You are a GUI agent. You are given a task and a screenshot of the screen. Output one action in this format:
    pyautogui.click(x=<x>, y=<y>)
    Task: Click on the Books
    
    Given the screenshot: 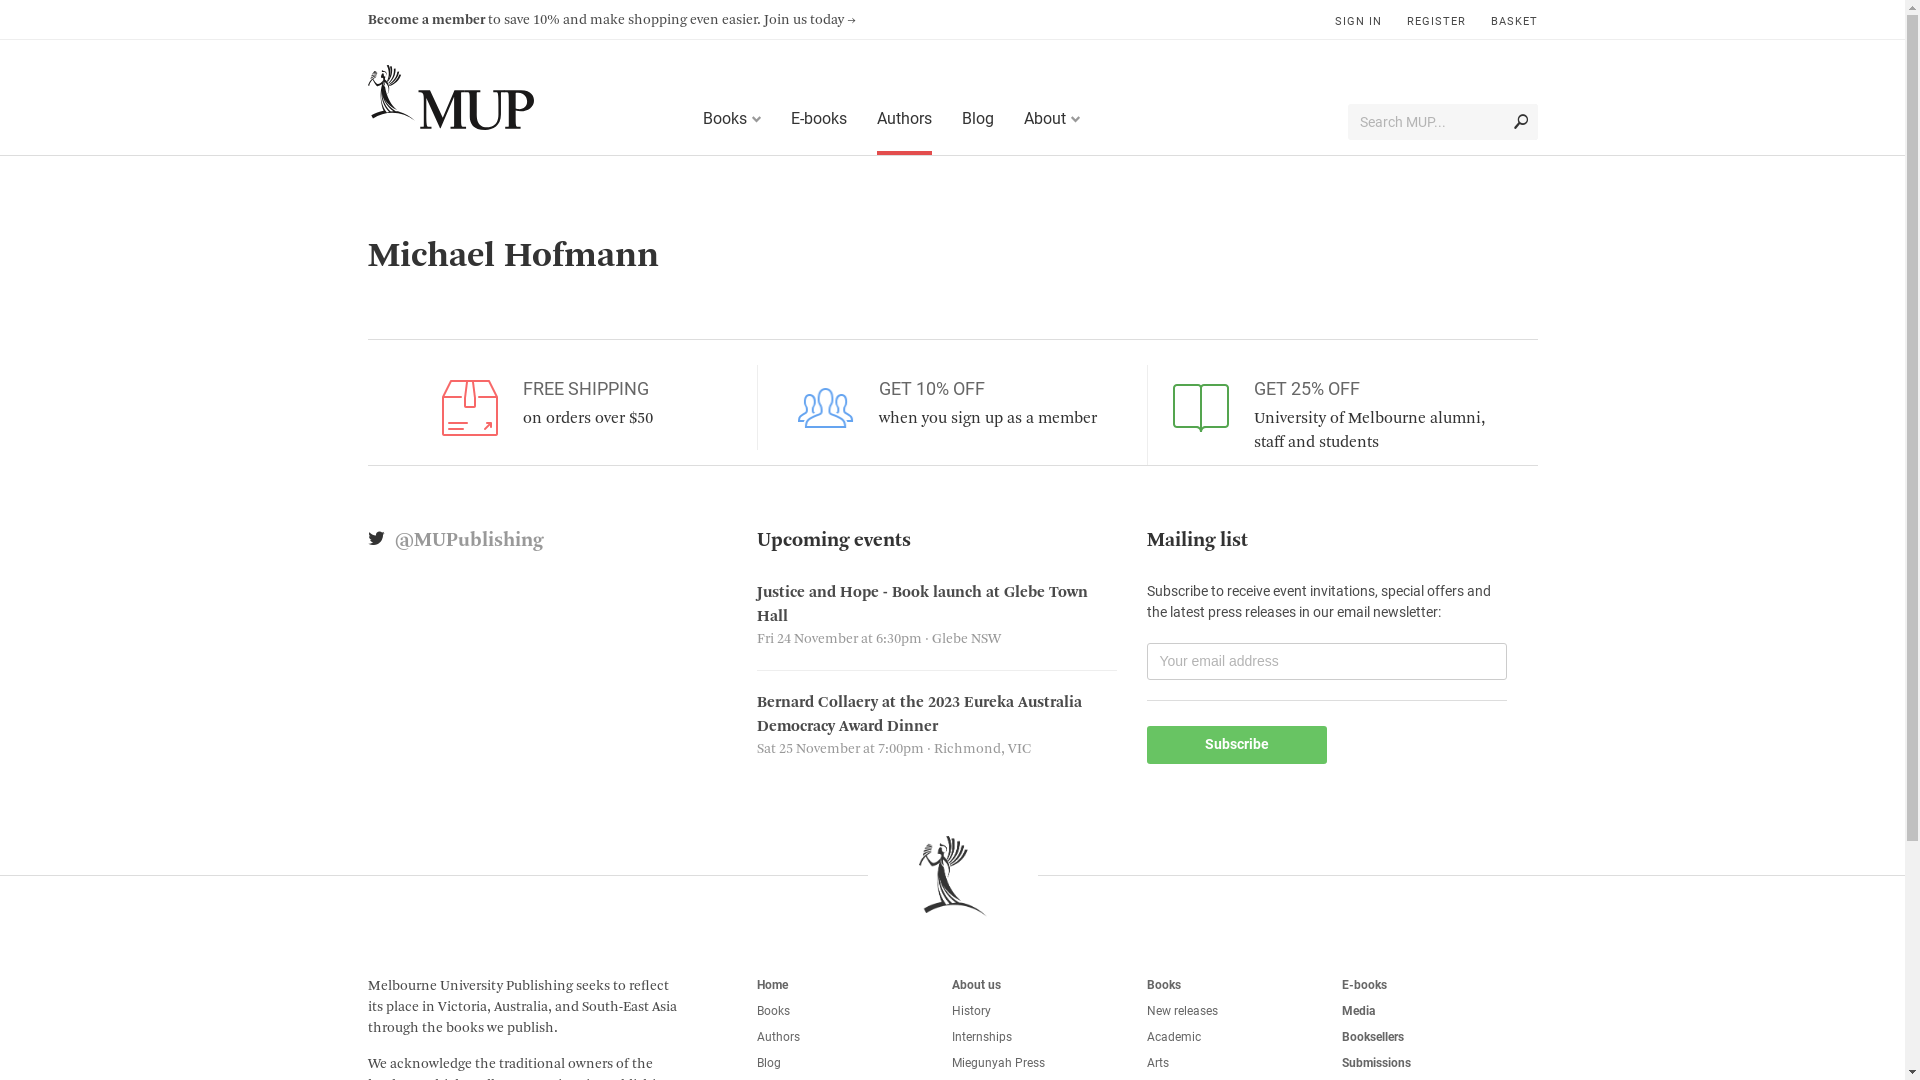 What is the action you would take?
    pyautogui.click(x=774, y=1010)
    